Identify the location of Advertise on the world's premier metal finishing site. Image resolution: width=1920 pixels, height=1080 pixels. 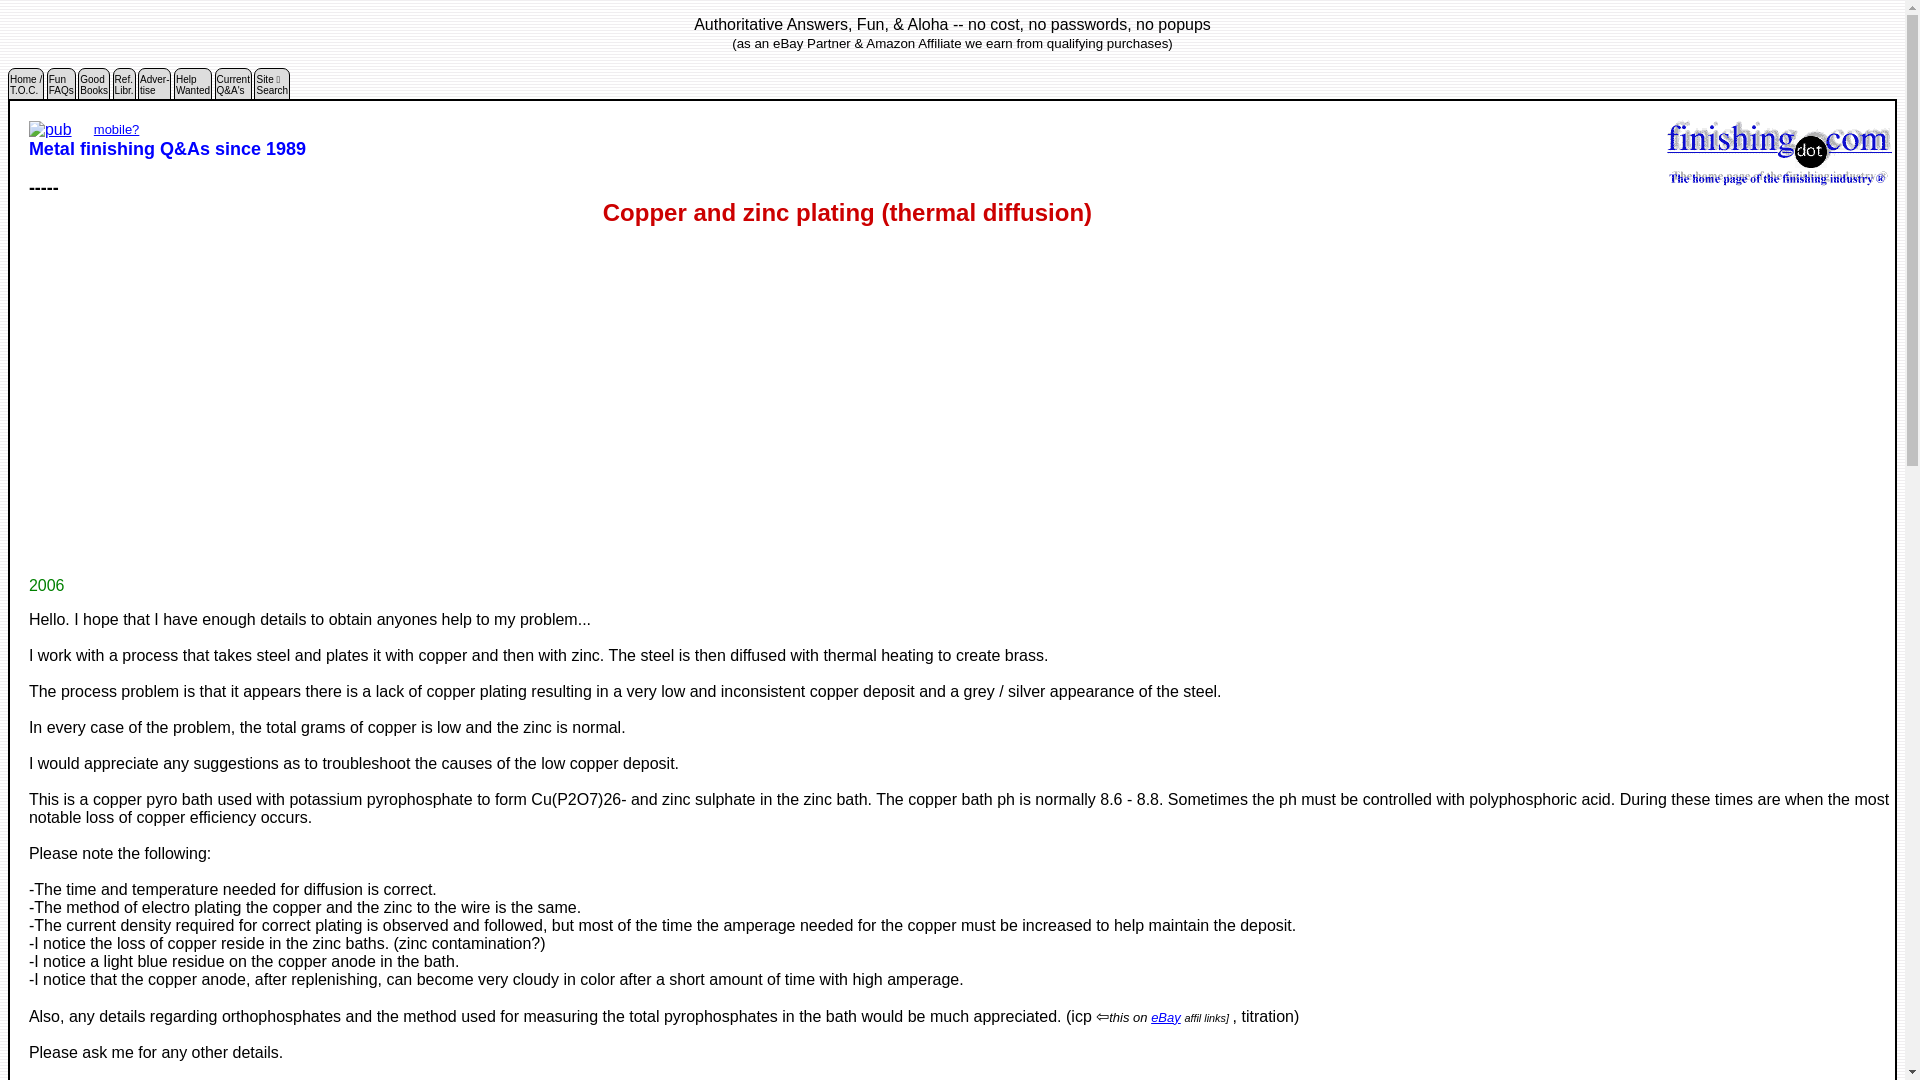
(154, 88).